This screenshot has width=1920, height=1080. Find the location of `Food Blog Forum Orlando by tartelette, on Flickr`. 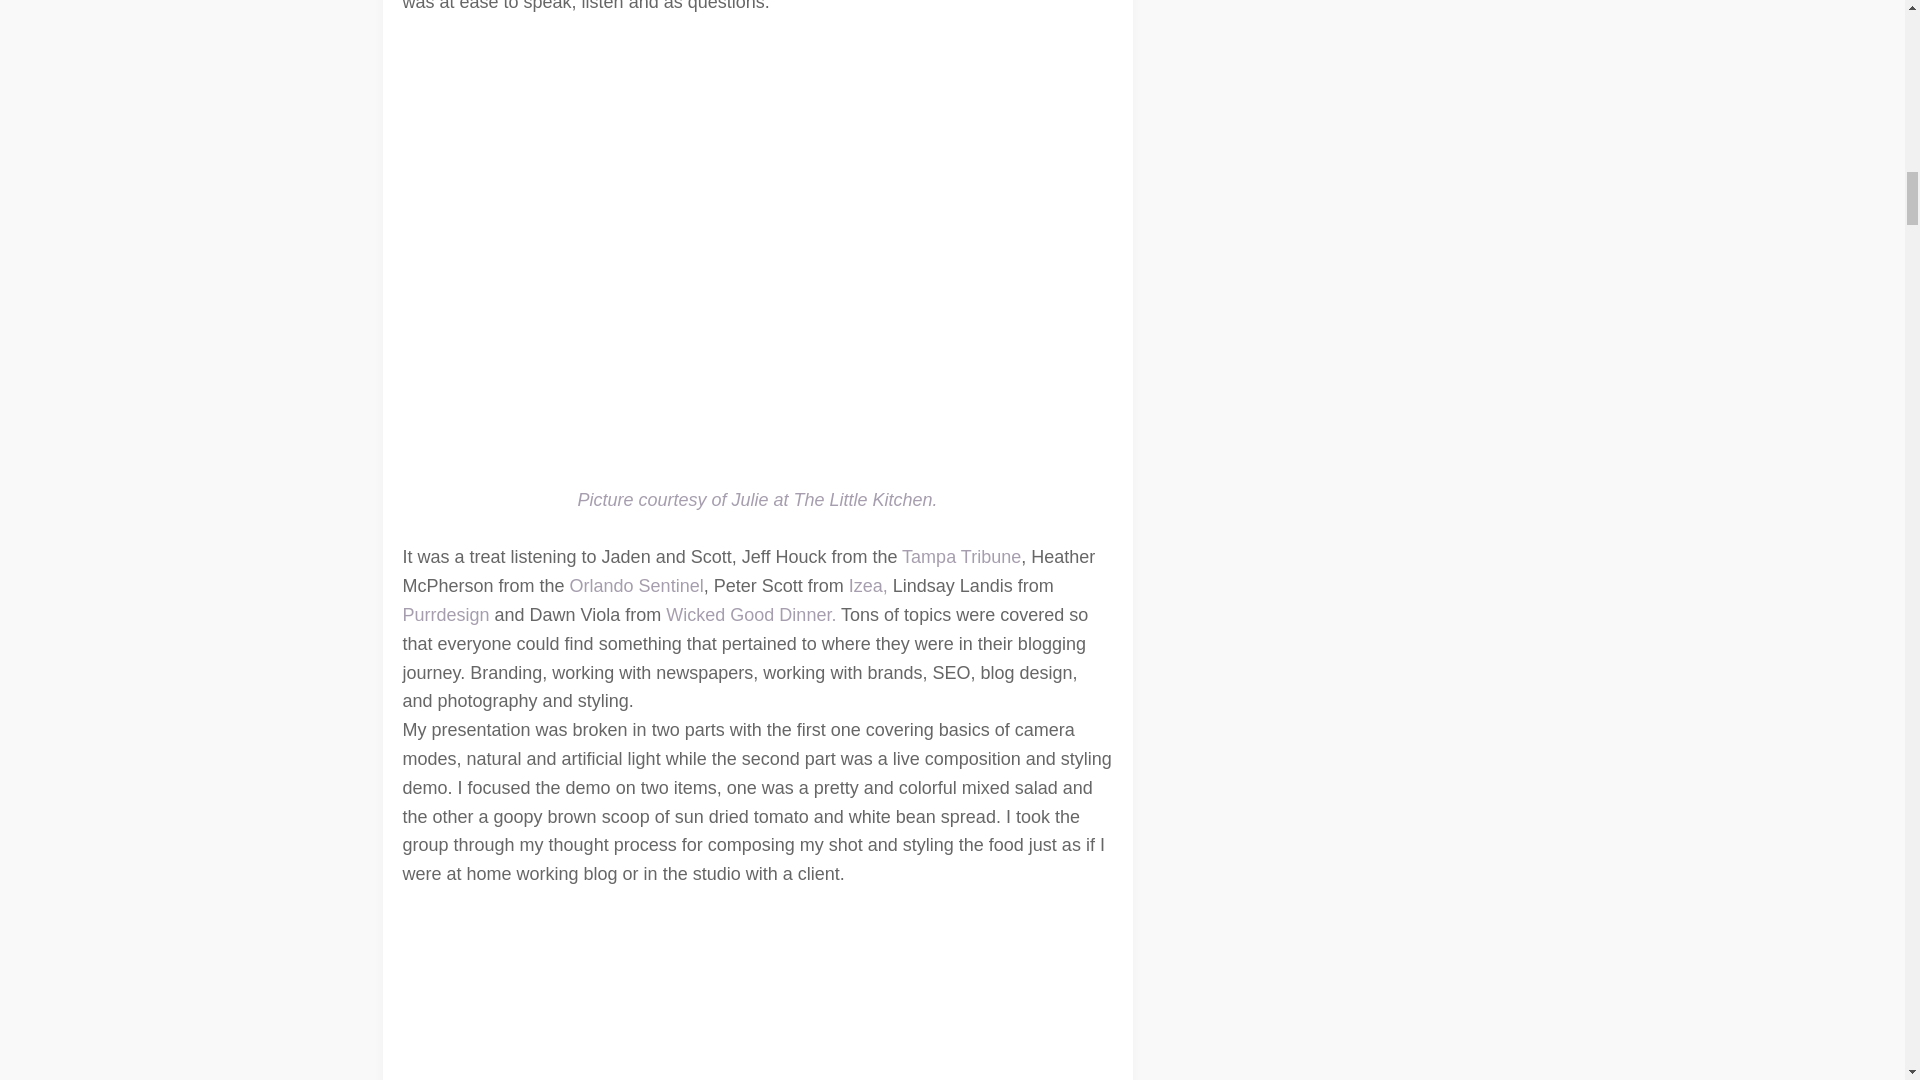

Food Blog Forum Orlando by tartelette, on Flickr is located at coordinates (756, 994).